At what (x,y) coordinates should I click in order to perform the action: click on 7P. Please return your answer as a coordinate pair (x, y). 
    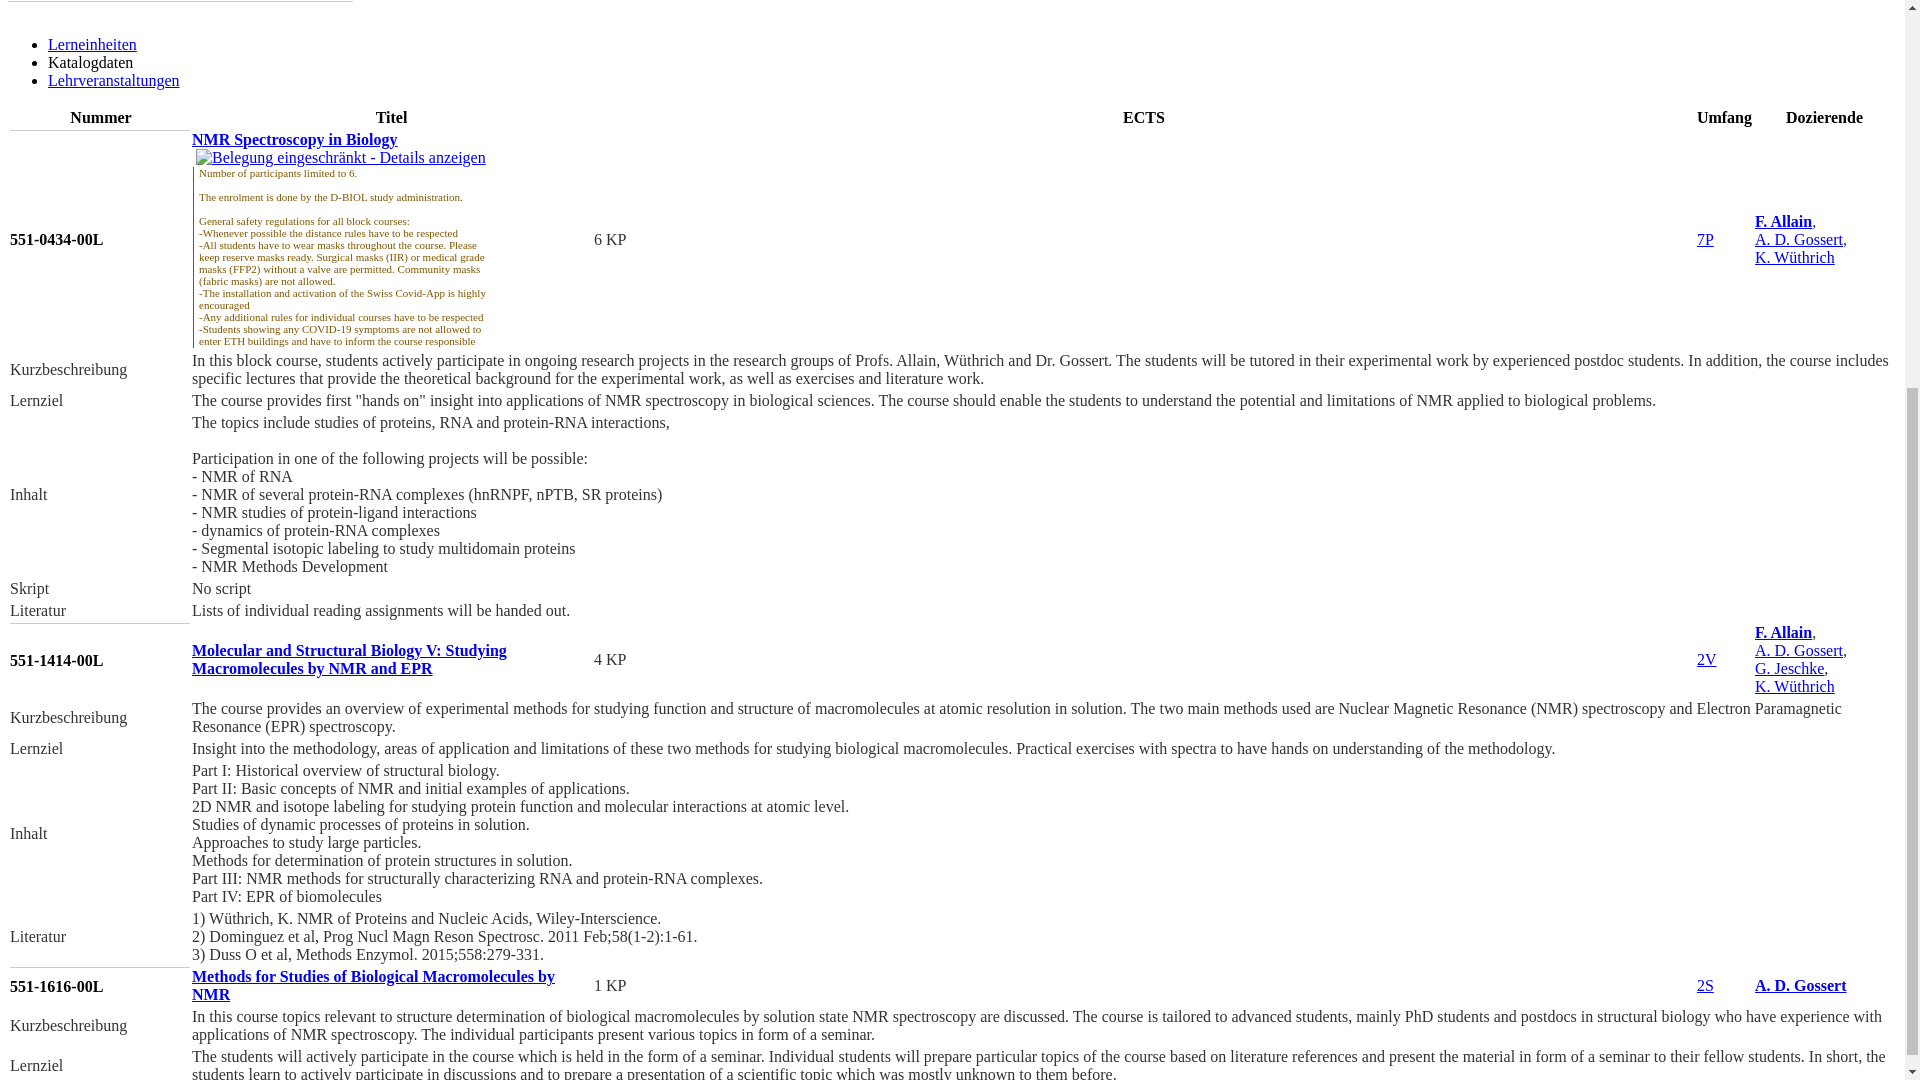
    Looking at the image, I should click on (1706, 240).